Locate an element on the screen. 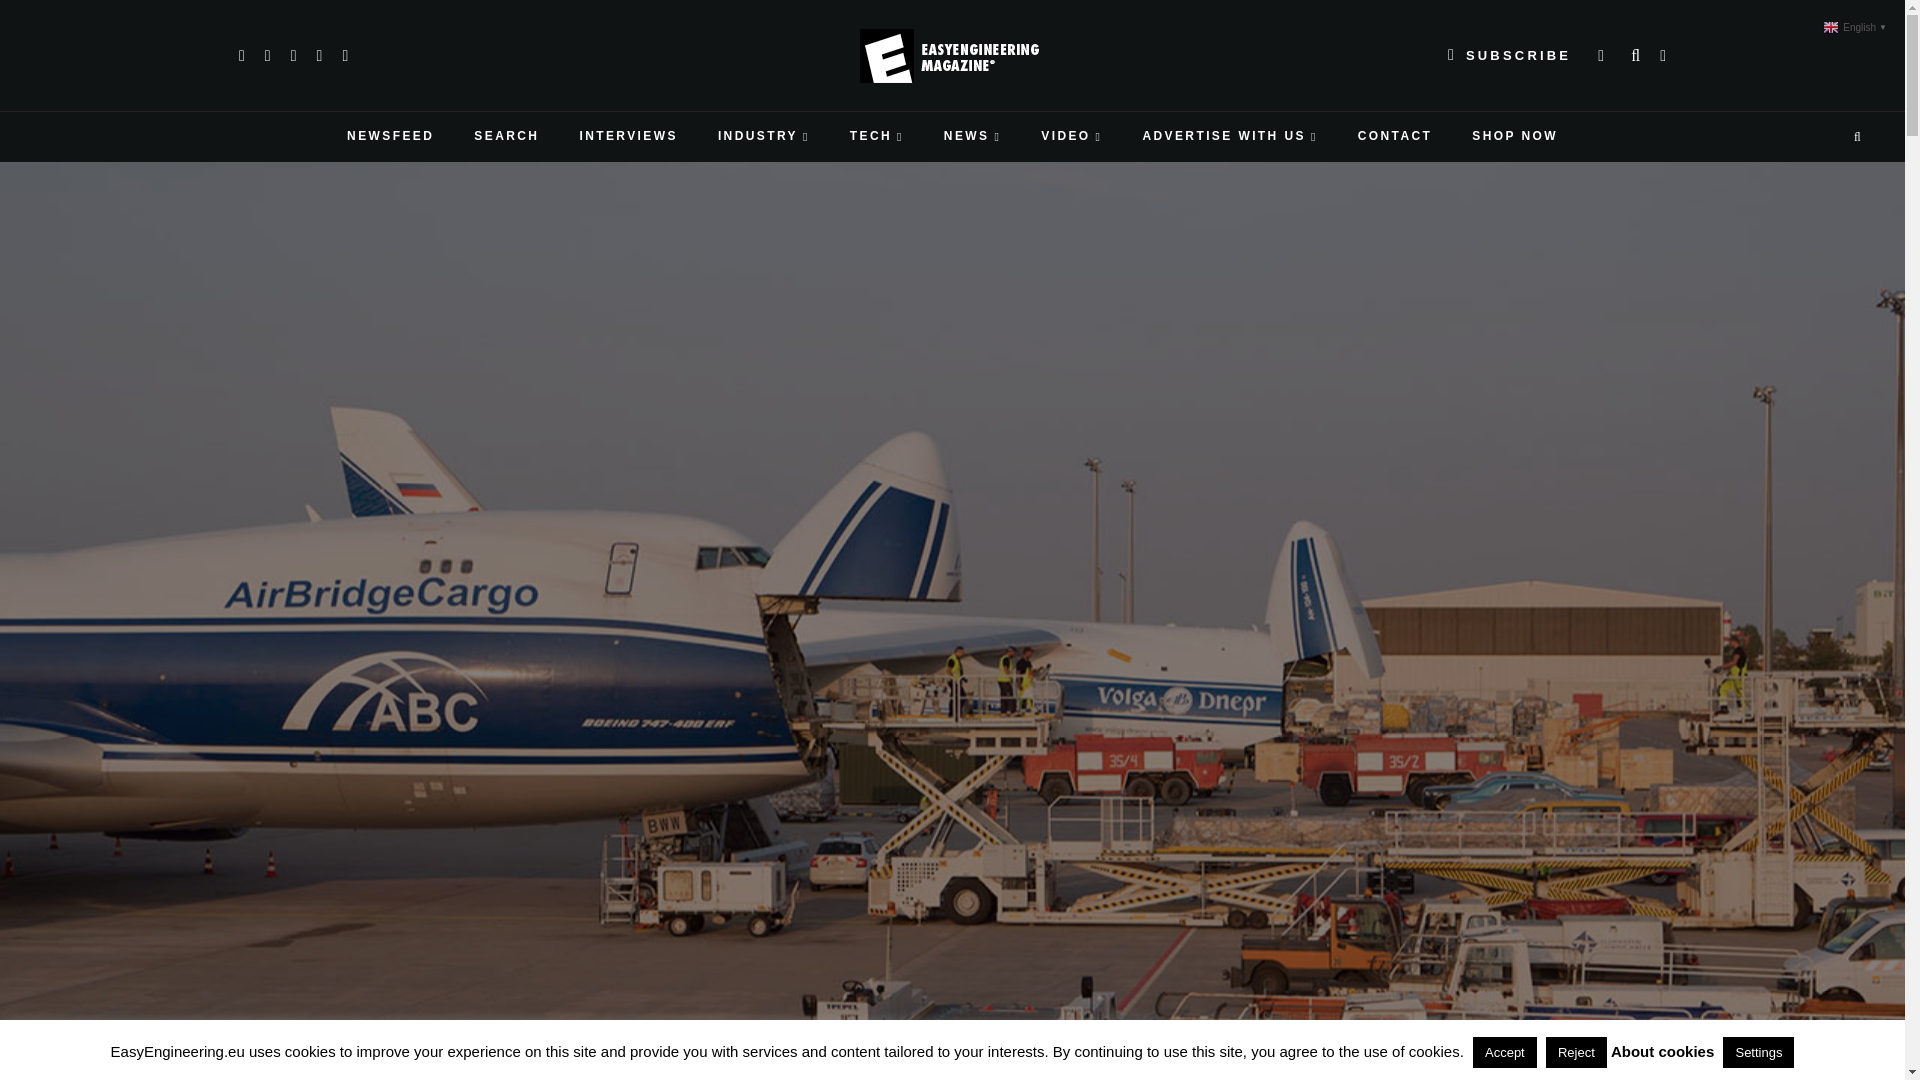 This screenshot has width=1920, height=1080. INTERVIEWS is located at coordinates (627, 137).